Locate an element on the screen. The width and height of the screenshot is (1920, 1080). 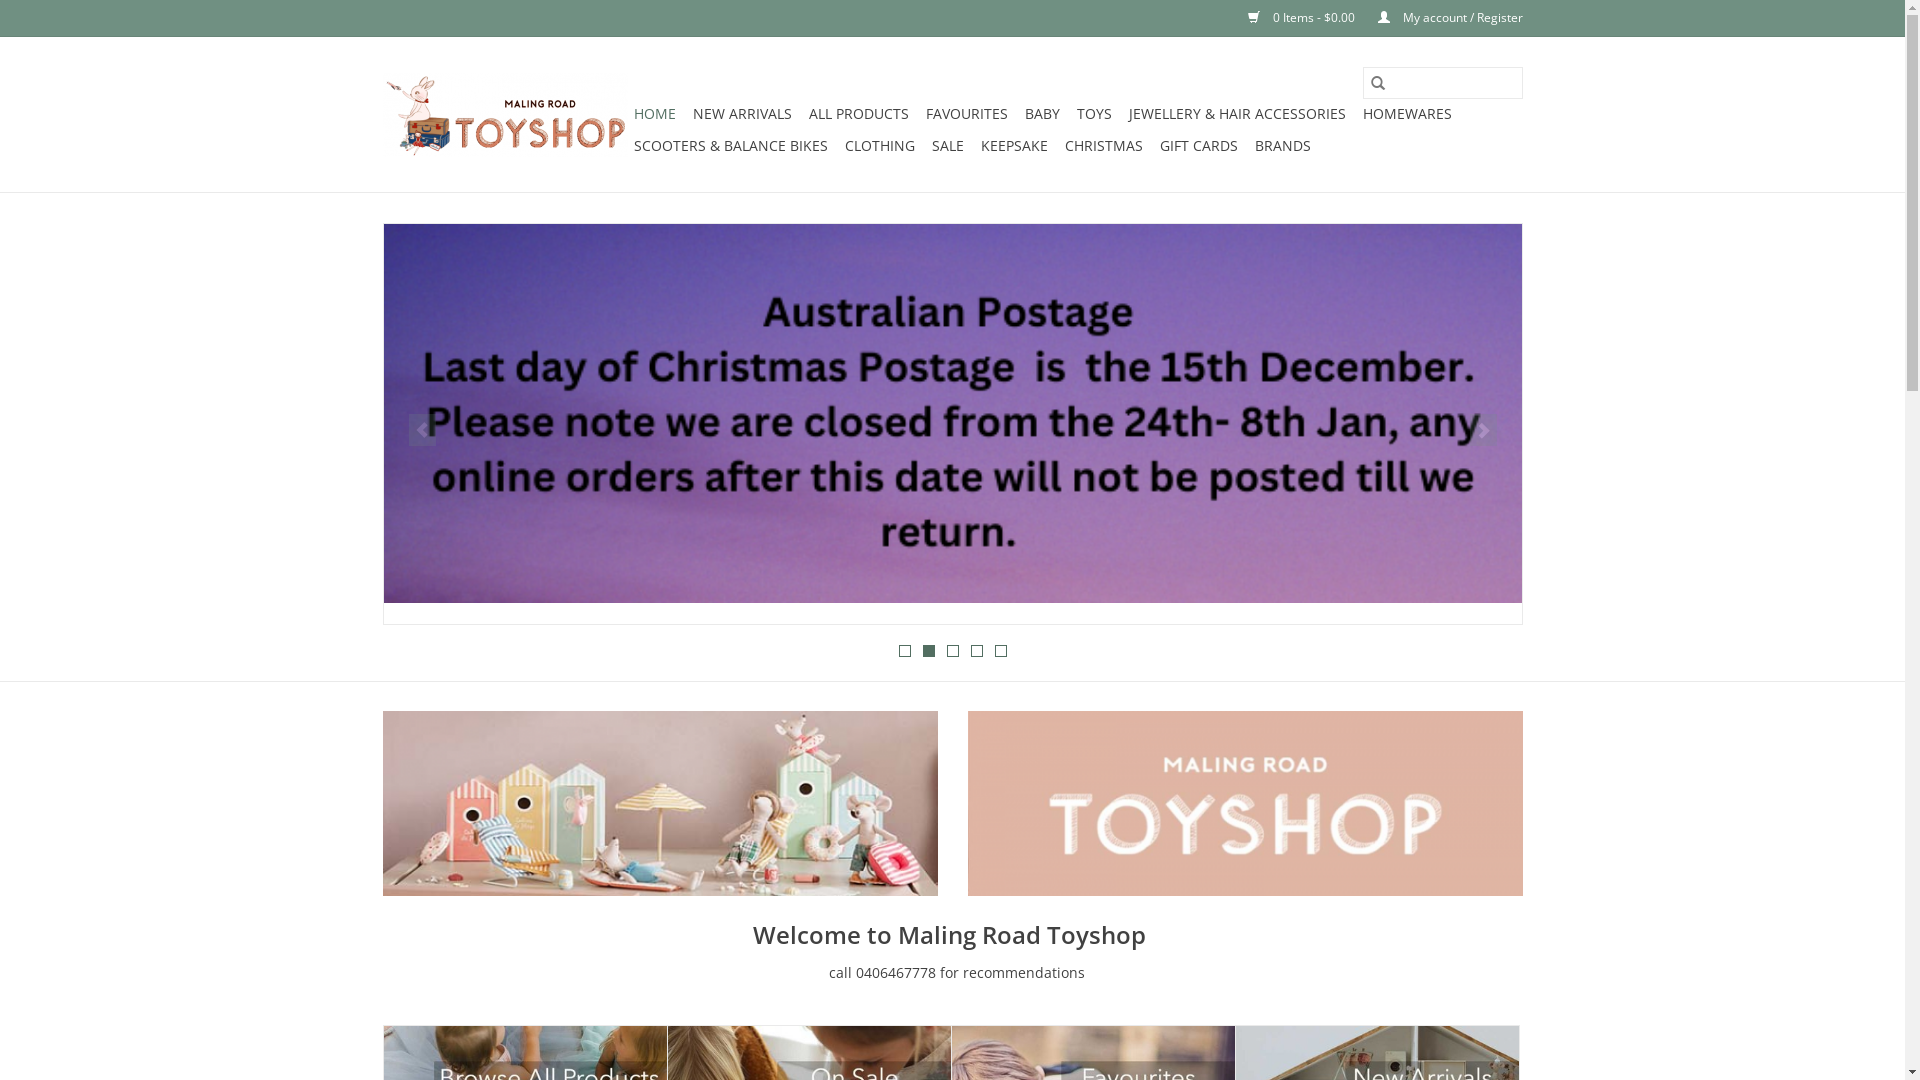
5 is located at coordinates (1000, 651).